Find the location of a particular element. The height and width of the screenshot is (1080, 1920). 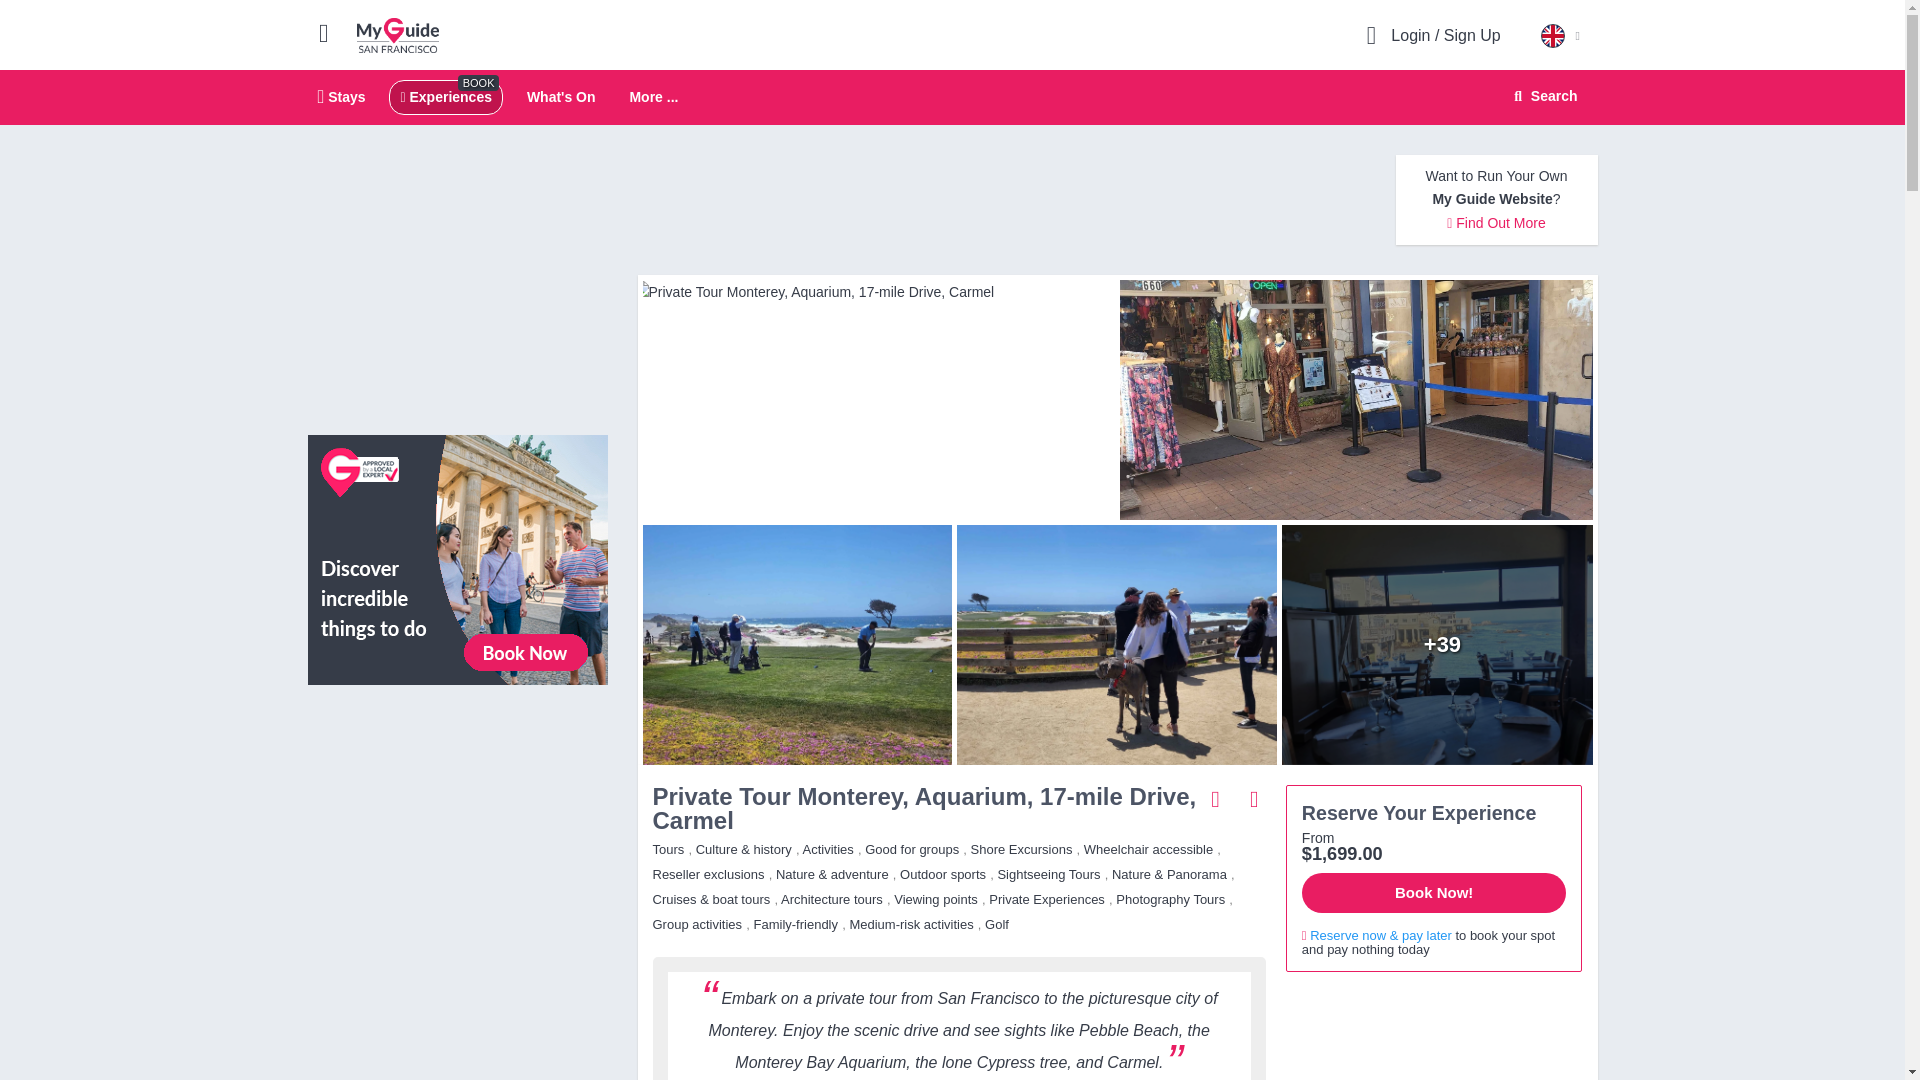

GetYourGuide Widget is located at coordinates (458, 790).